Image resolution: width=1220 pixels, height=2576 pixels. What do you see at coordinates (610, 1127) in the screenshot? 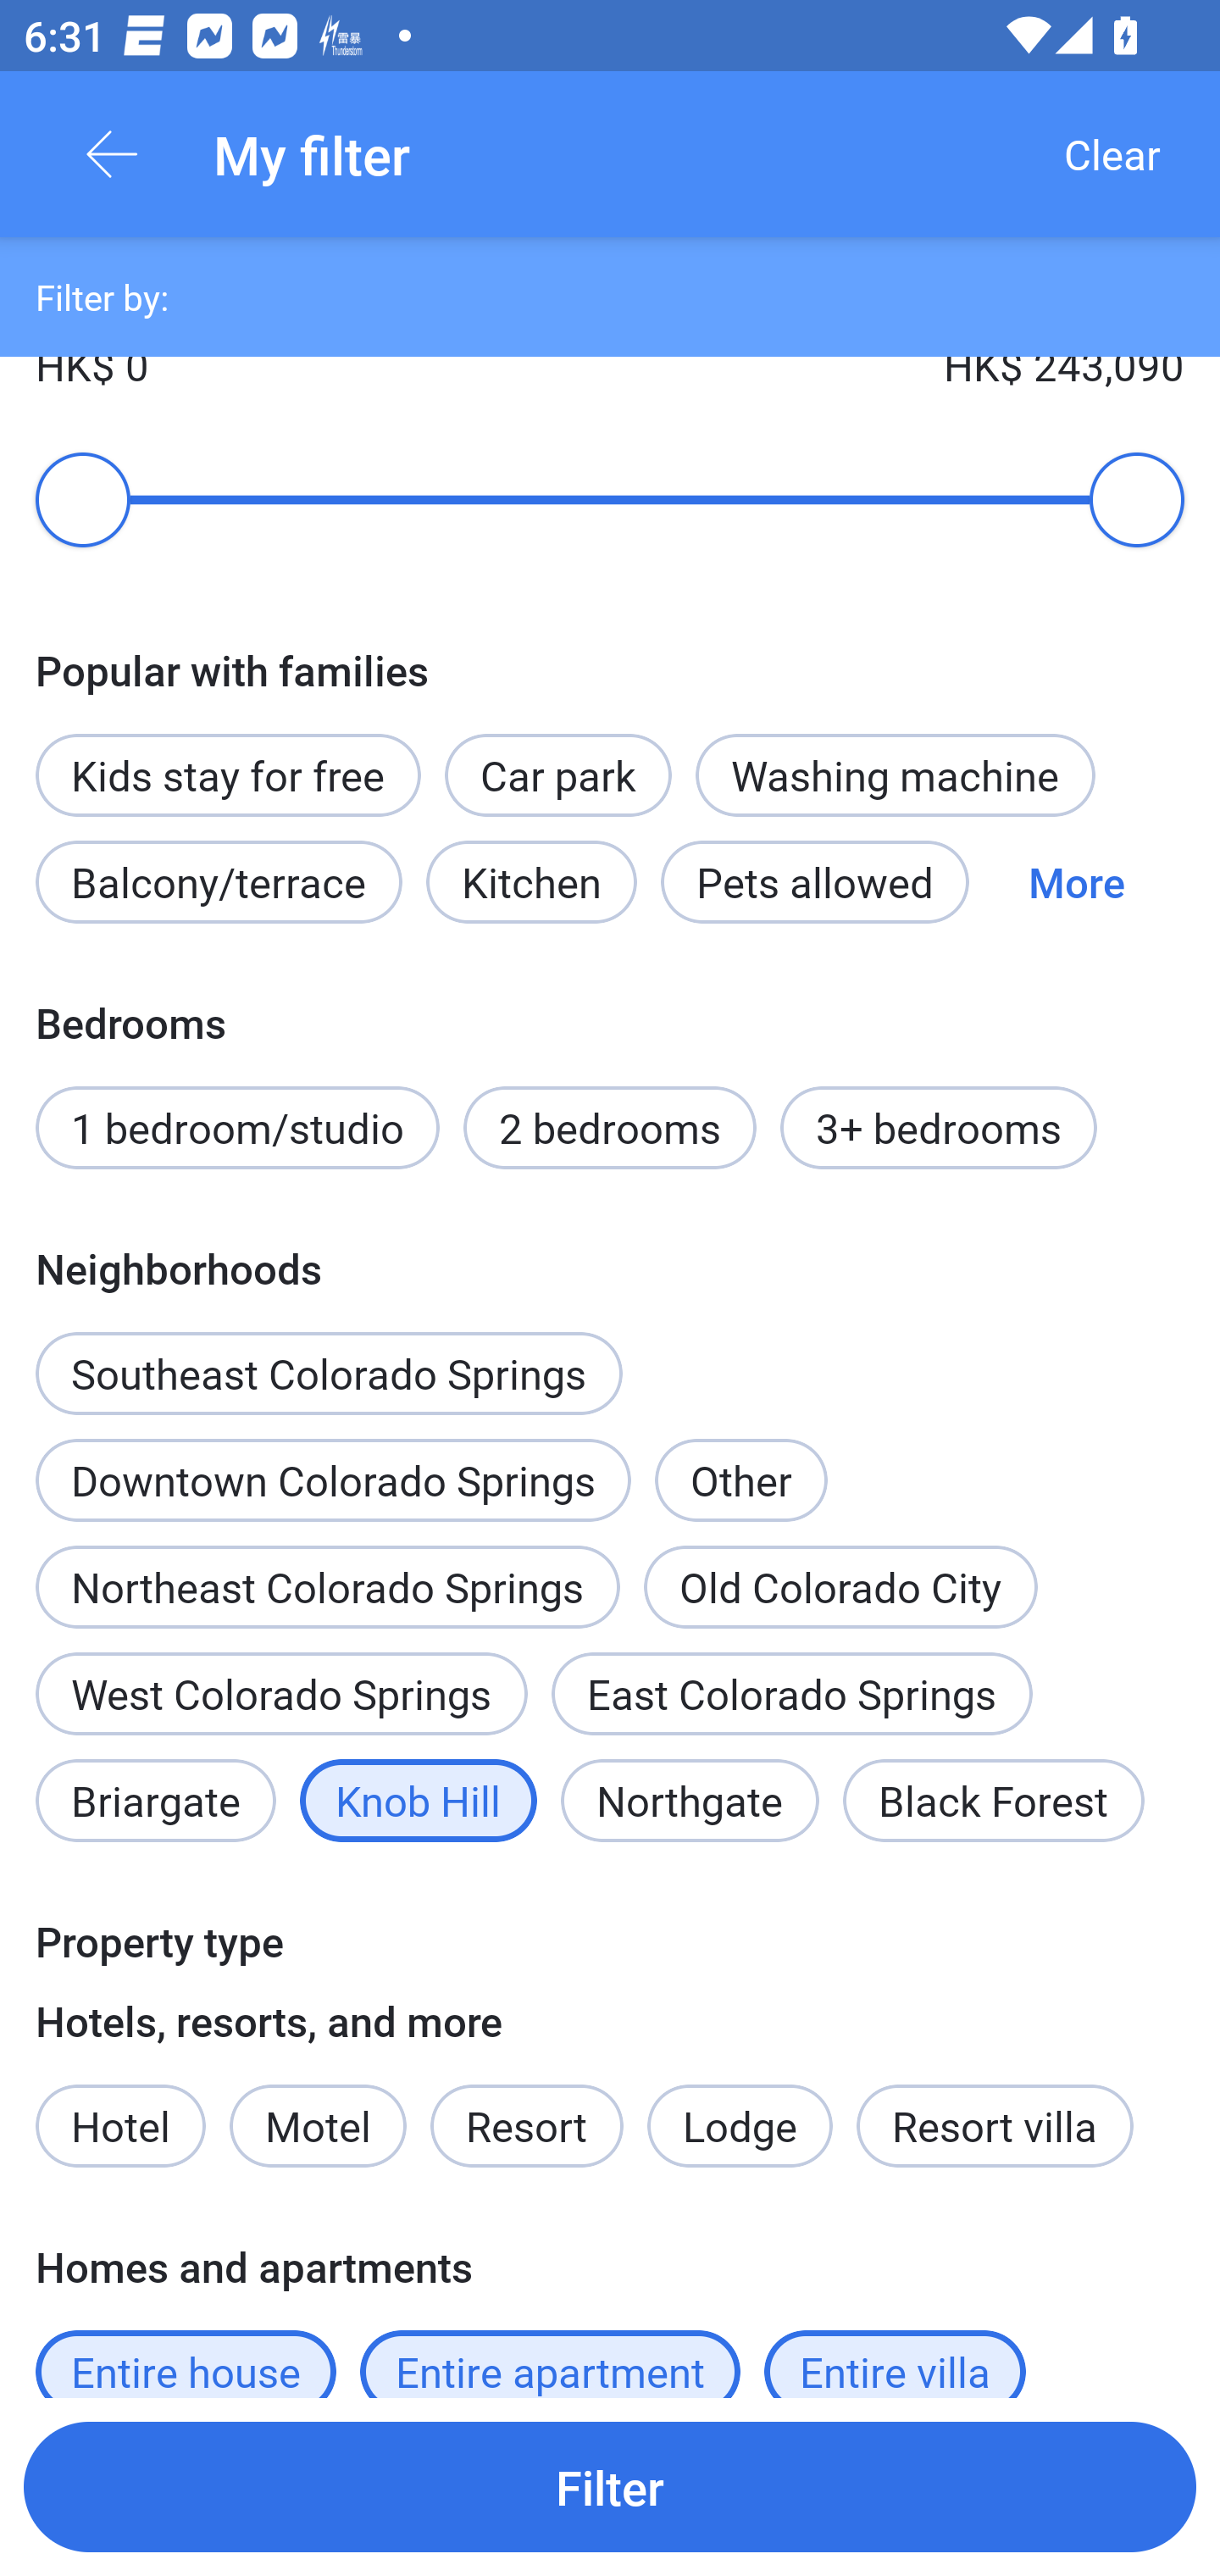
I see `2 bedrooms` at bounding box center [610, 1127].